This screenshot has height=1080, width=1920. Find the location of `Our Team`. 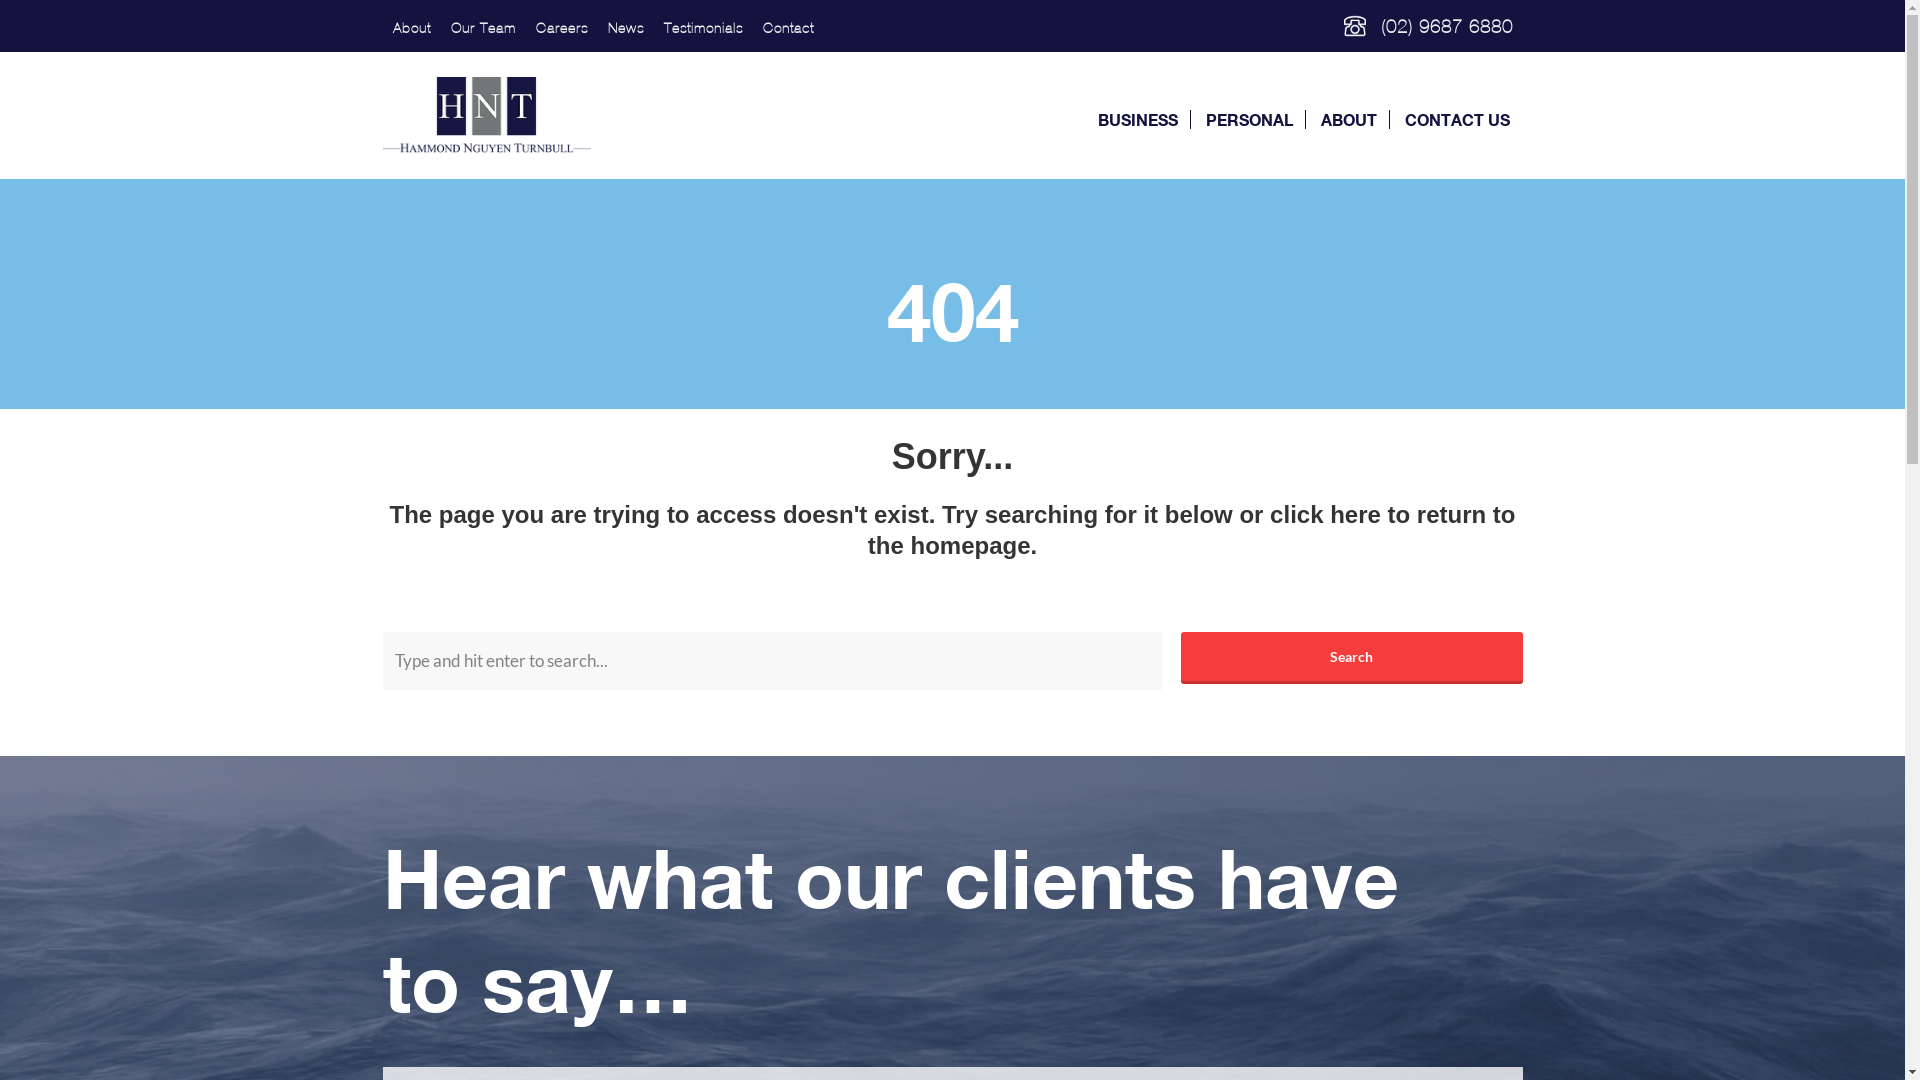

Our Team is located at coordinates (482, 28).